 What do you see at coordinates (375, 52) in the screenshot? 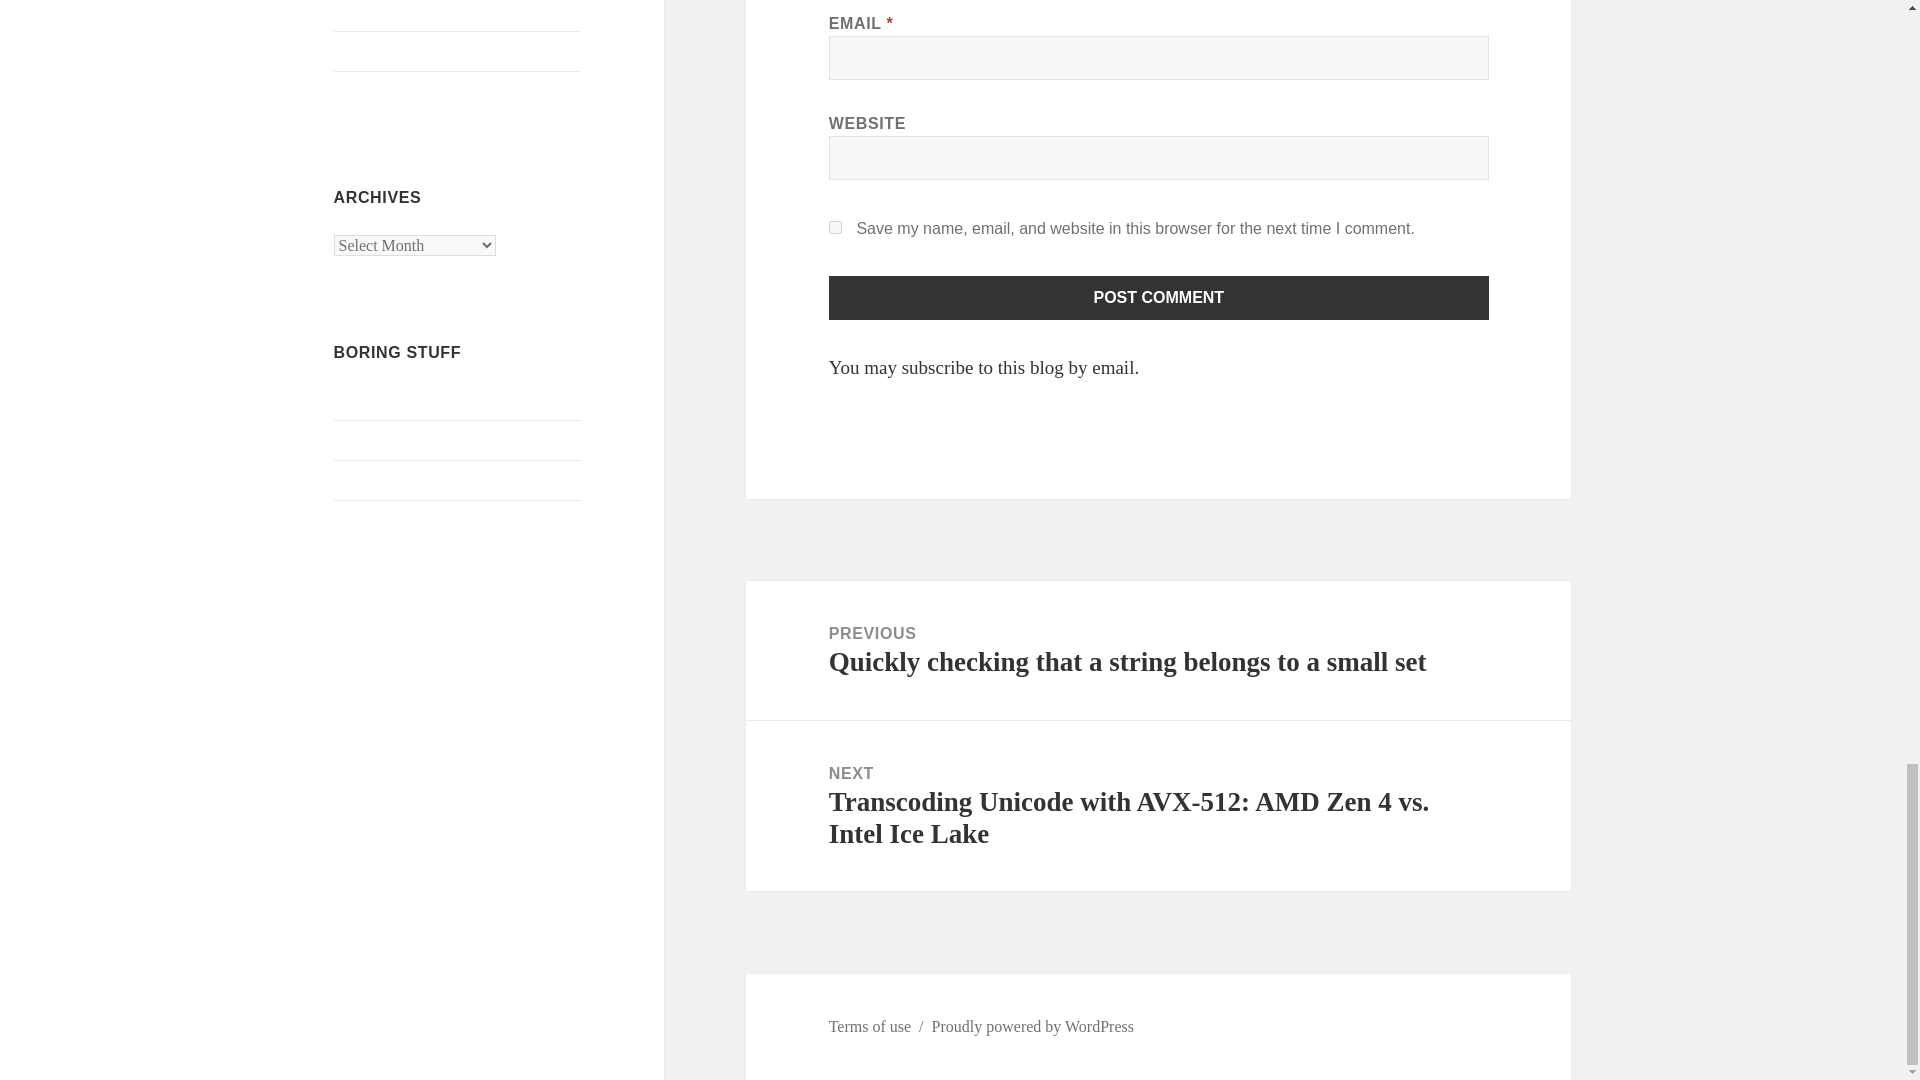
I see `Terms of use` at bounding box center [375, 52].